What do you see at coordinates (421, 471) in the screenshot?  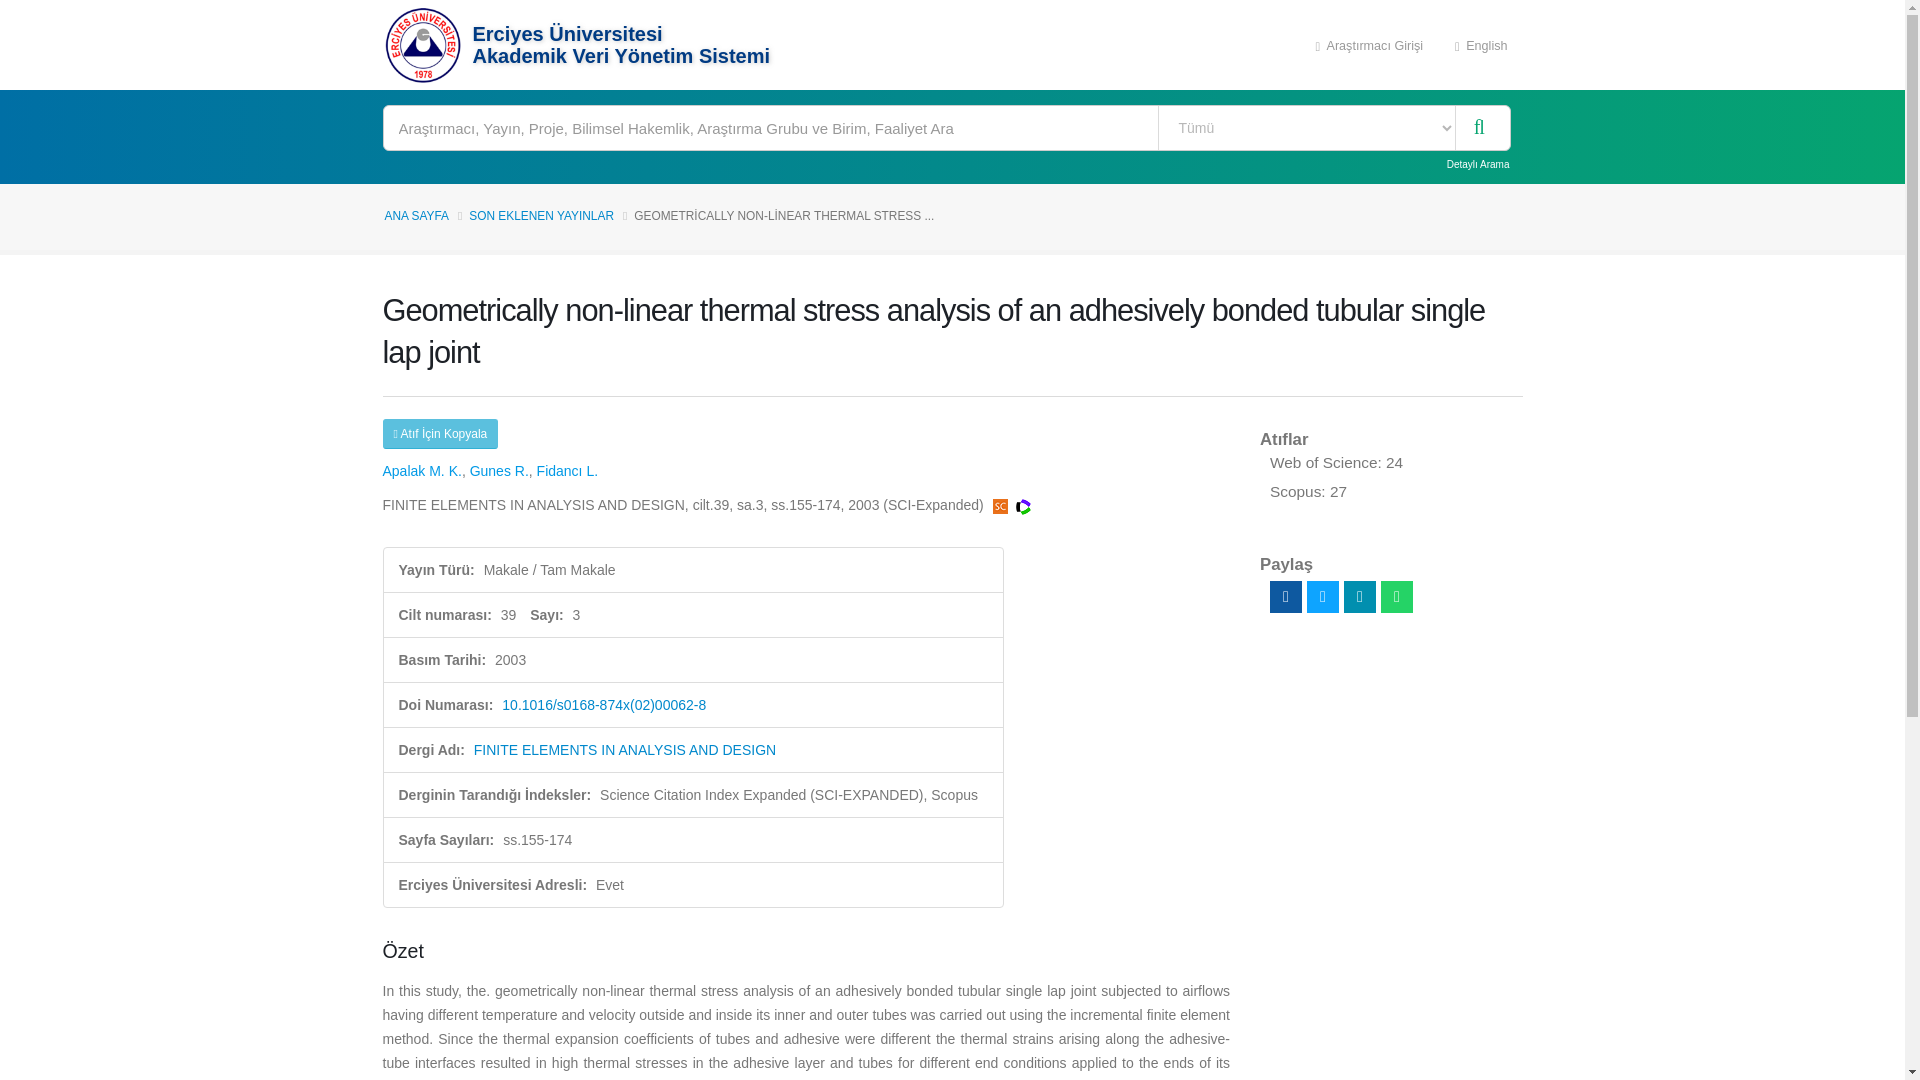 I see `Apalak M. K.` at bounding box center [421, 471].